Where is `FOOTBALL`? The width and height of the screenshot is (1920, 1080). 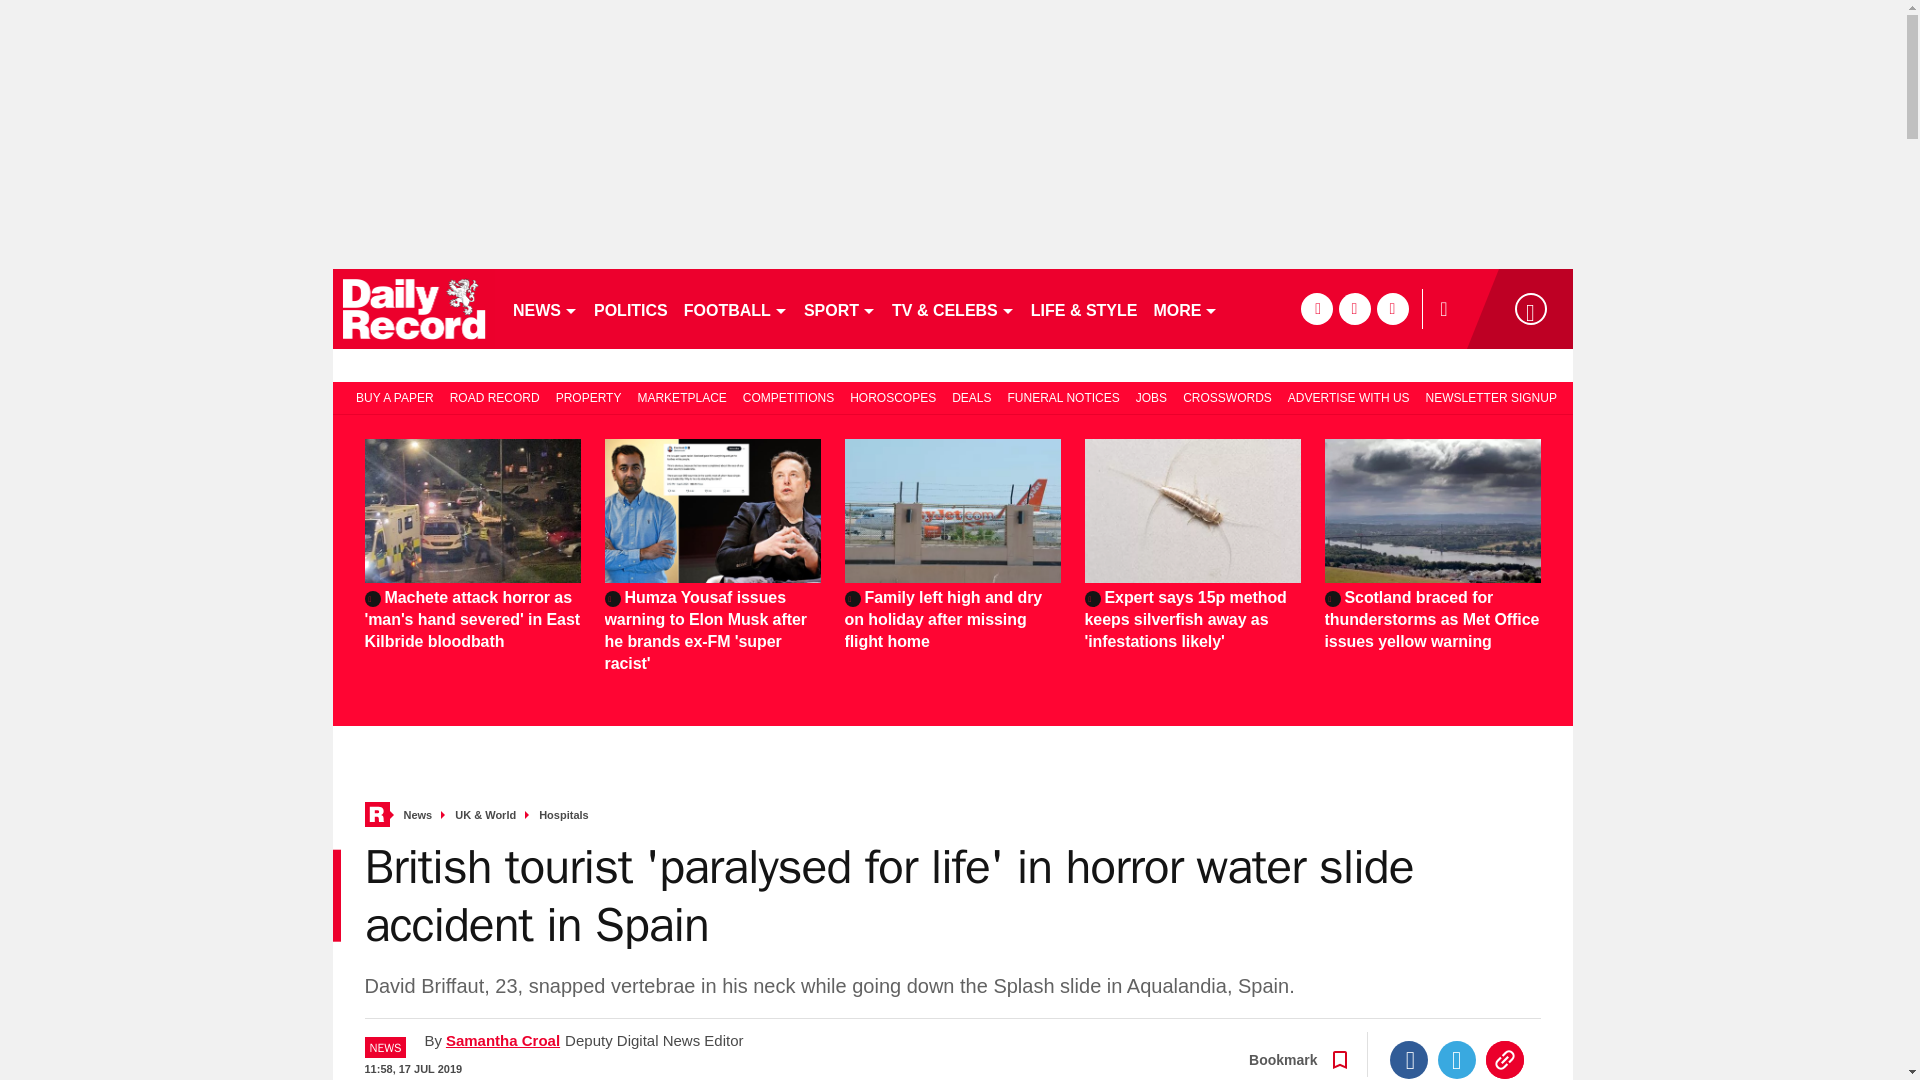
FOOTBALL is located at coordinates (736, 308).